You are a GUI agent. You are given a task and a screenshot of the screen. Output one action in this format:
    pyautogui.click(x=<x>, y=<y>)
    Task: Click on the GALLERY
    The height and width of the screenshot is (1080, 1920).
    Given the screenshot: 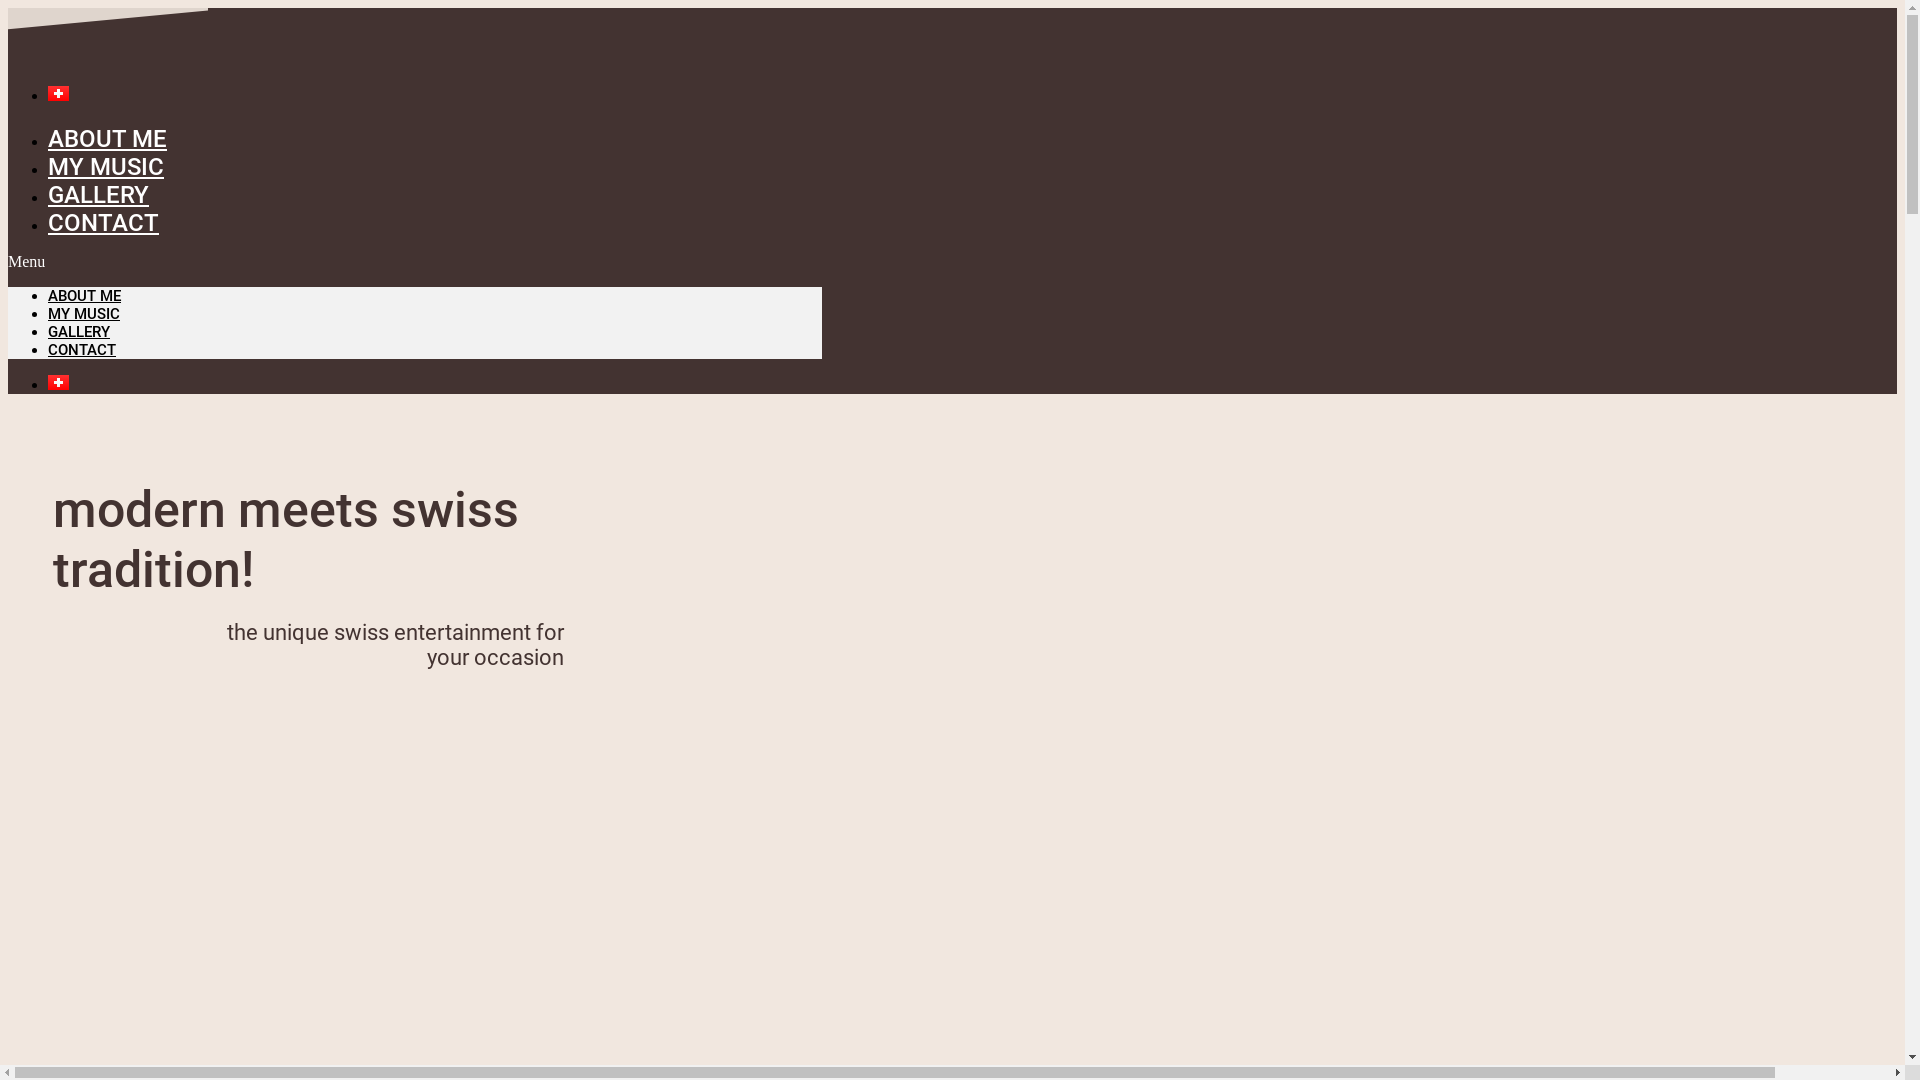 What is the action you would take?
    pyautogui.click(x=79, y=332)
    